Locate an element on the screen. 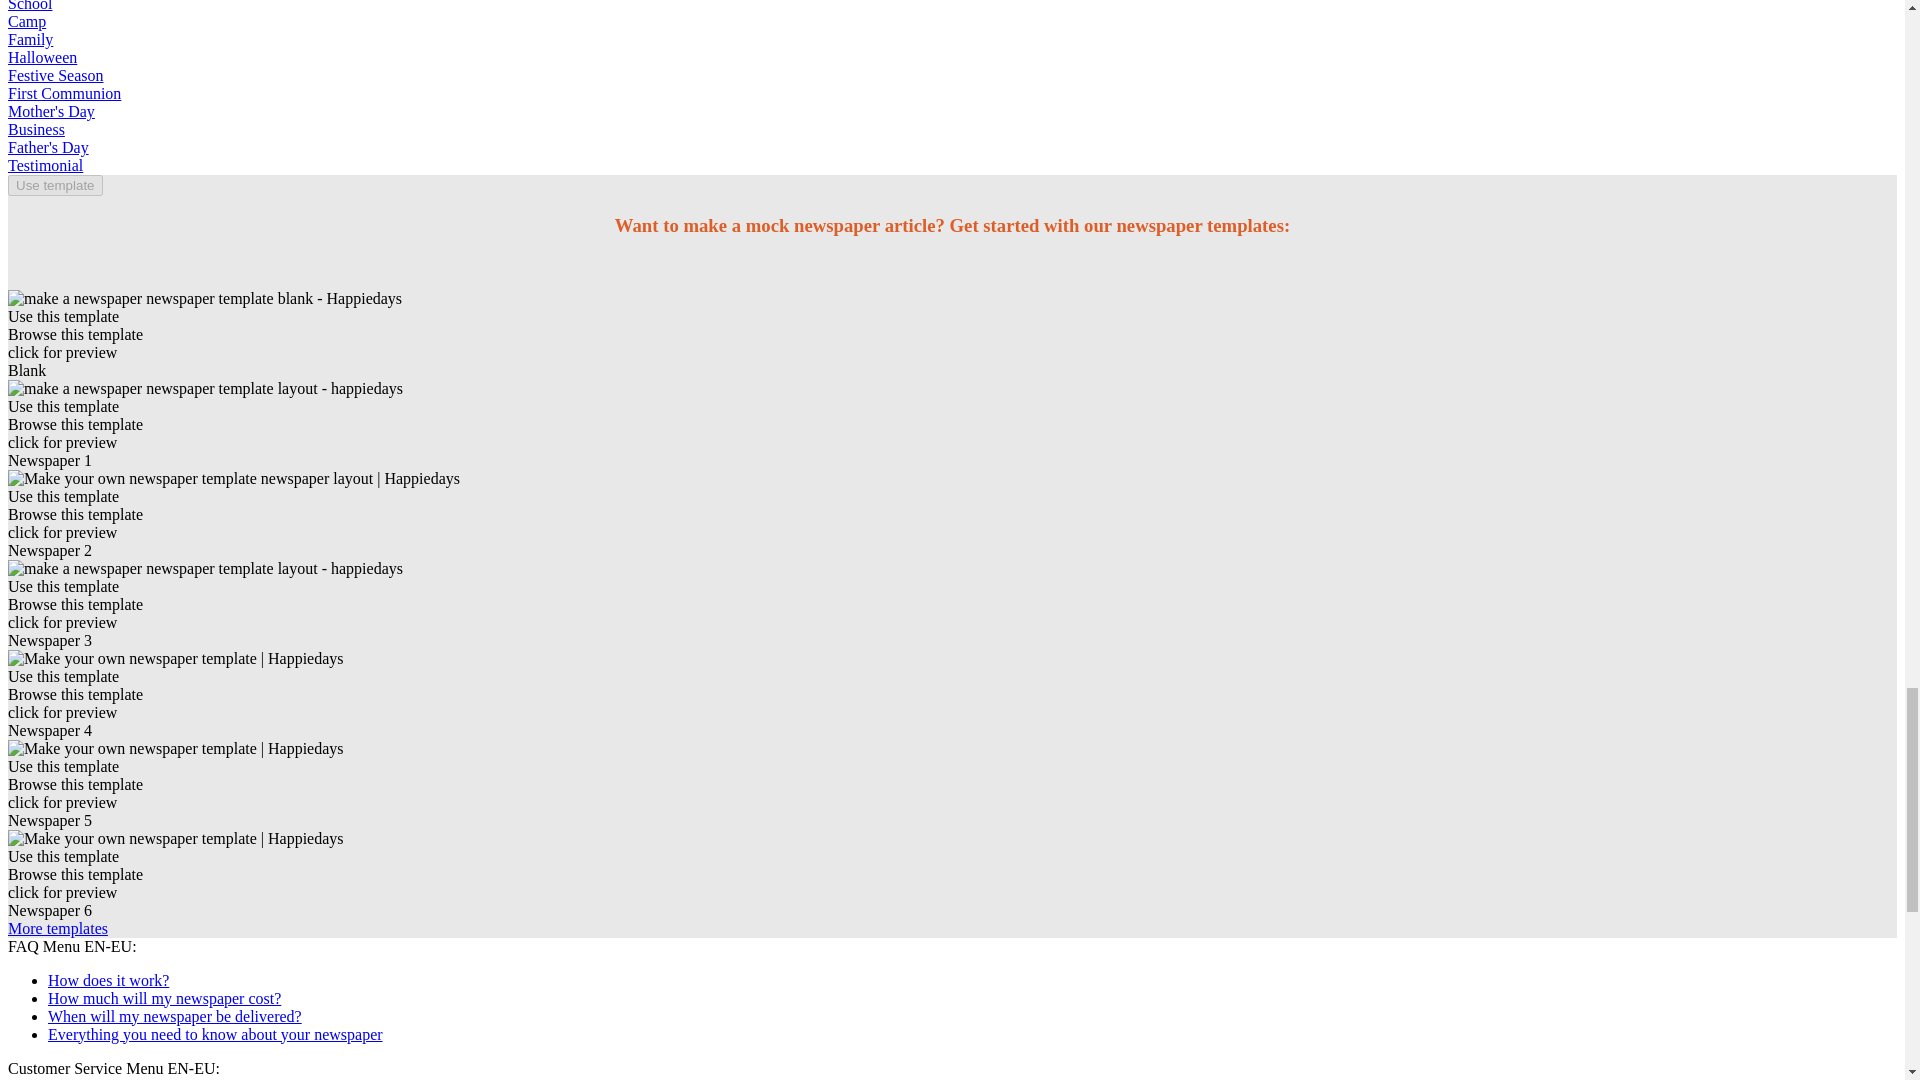 The width and height of the screenshot is (1920, 1080). Use template is located at coordinates (55, 184).